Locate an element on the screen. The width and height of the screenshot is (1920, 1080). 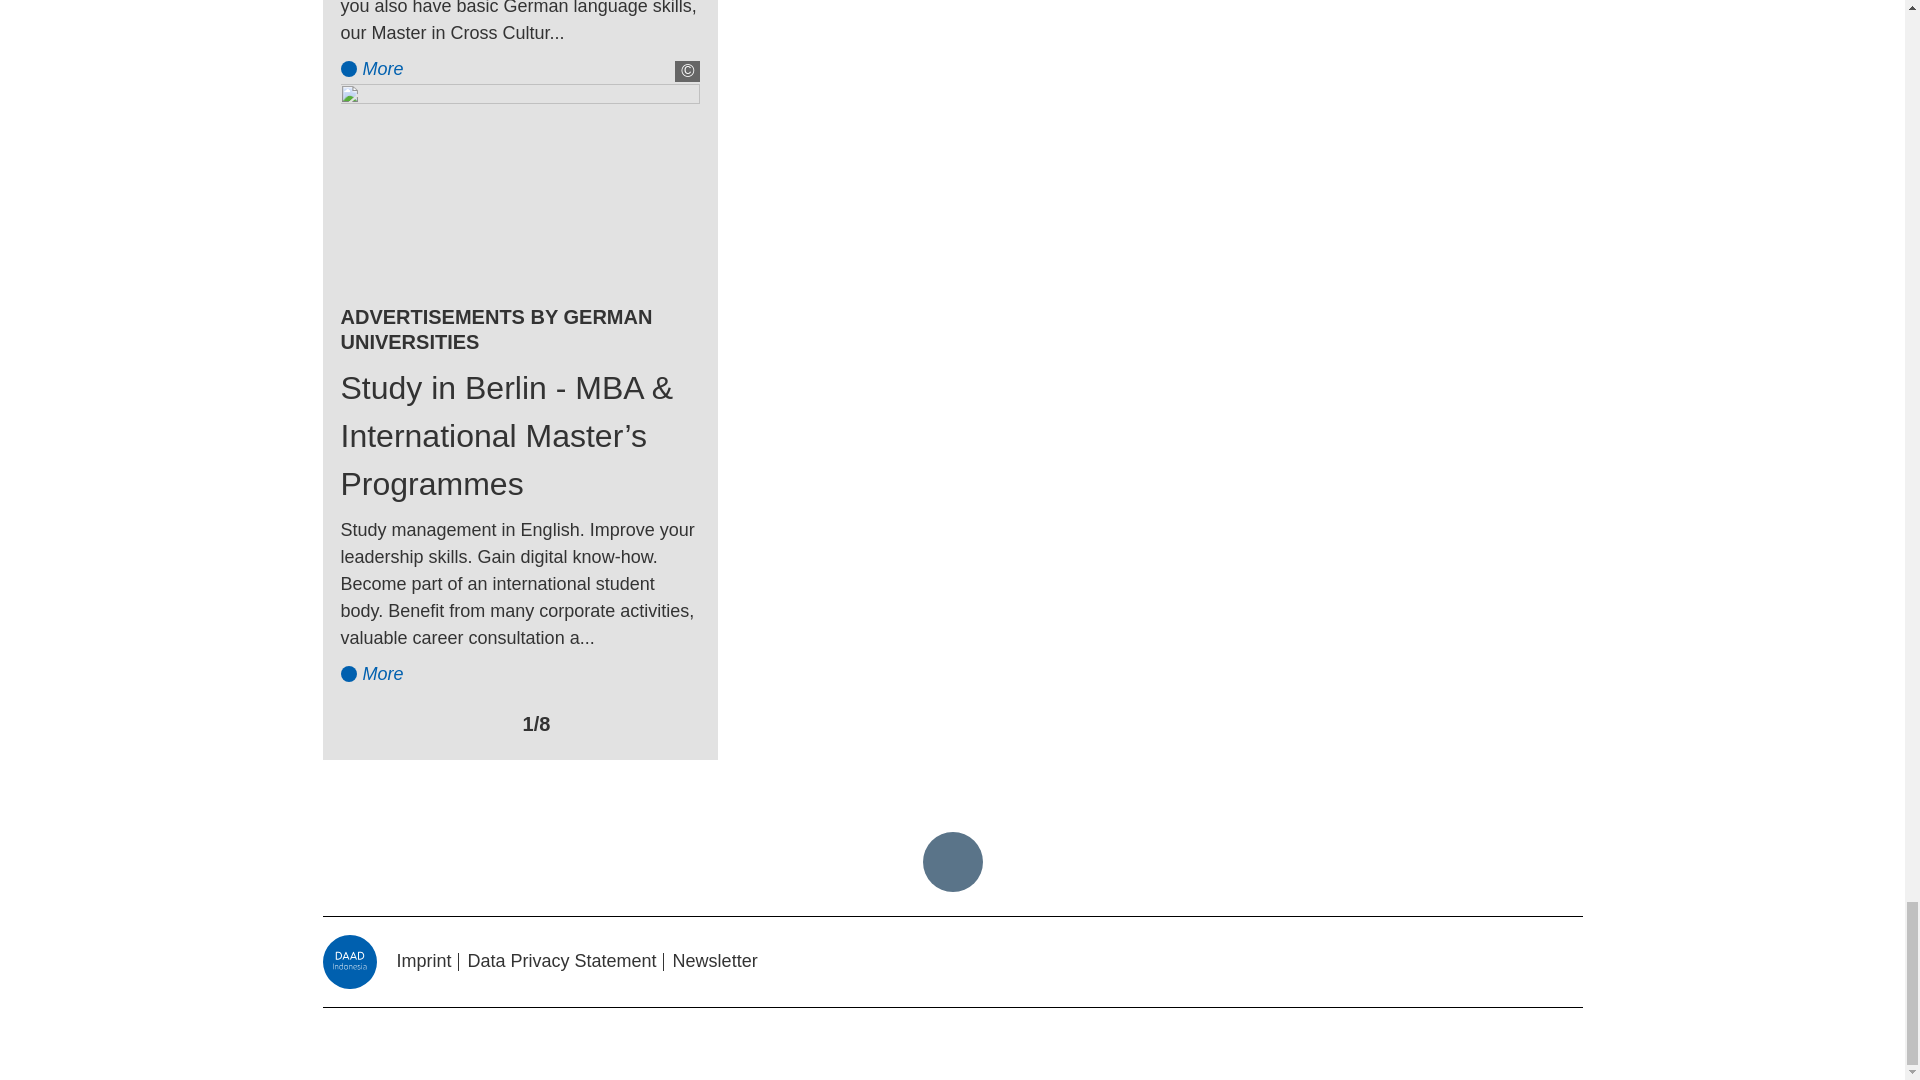
Data Privacy Statement is located at coordinates (562, 962).